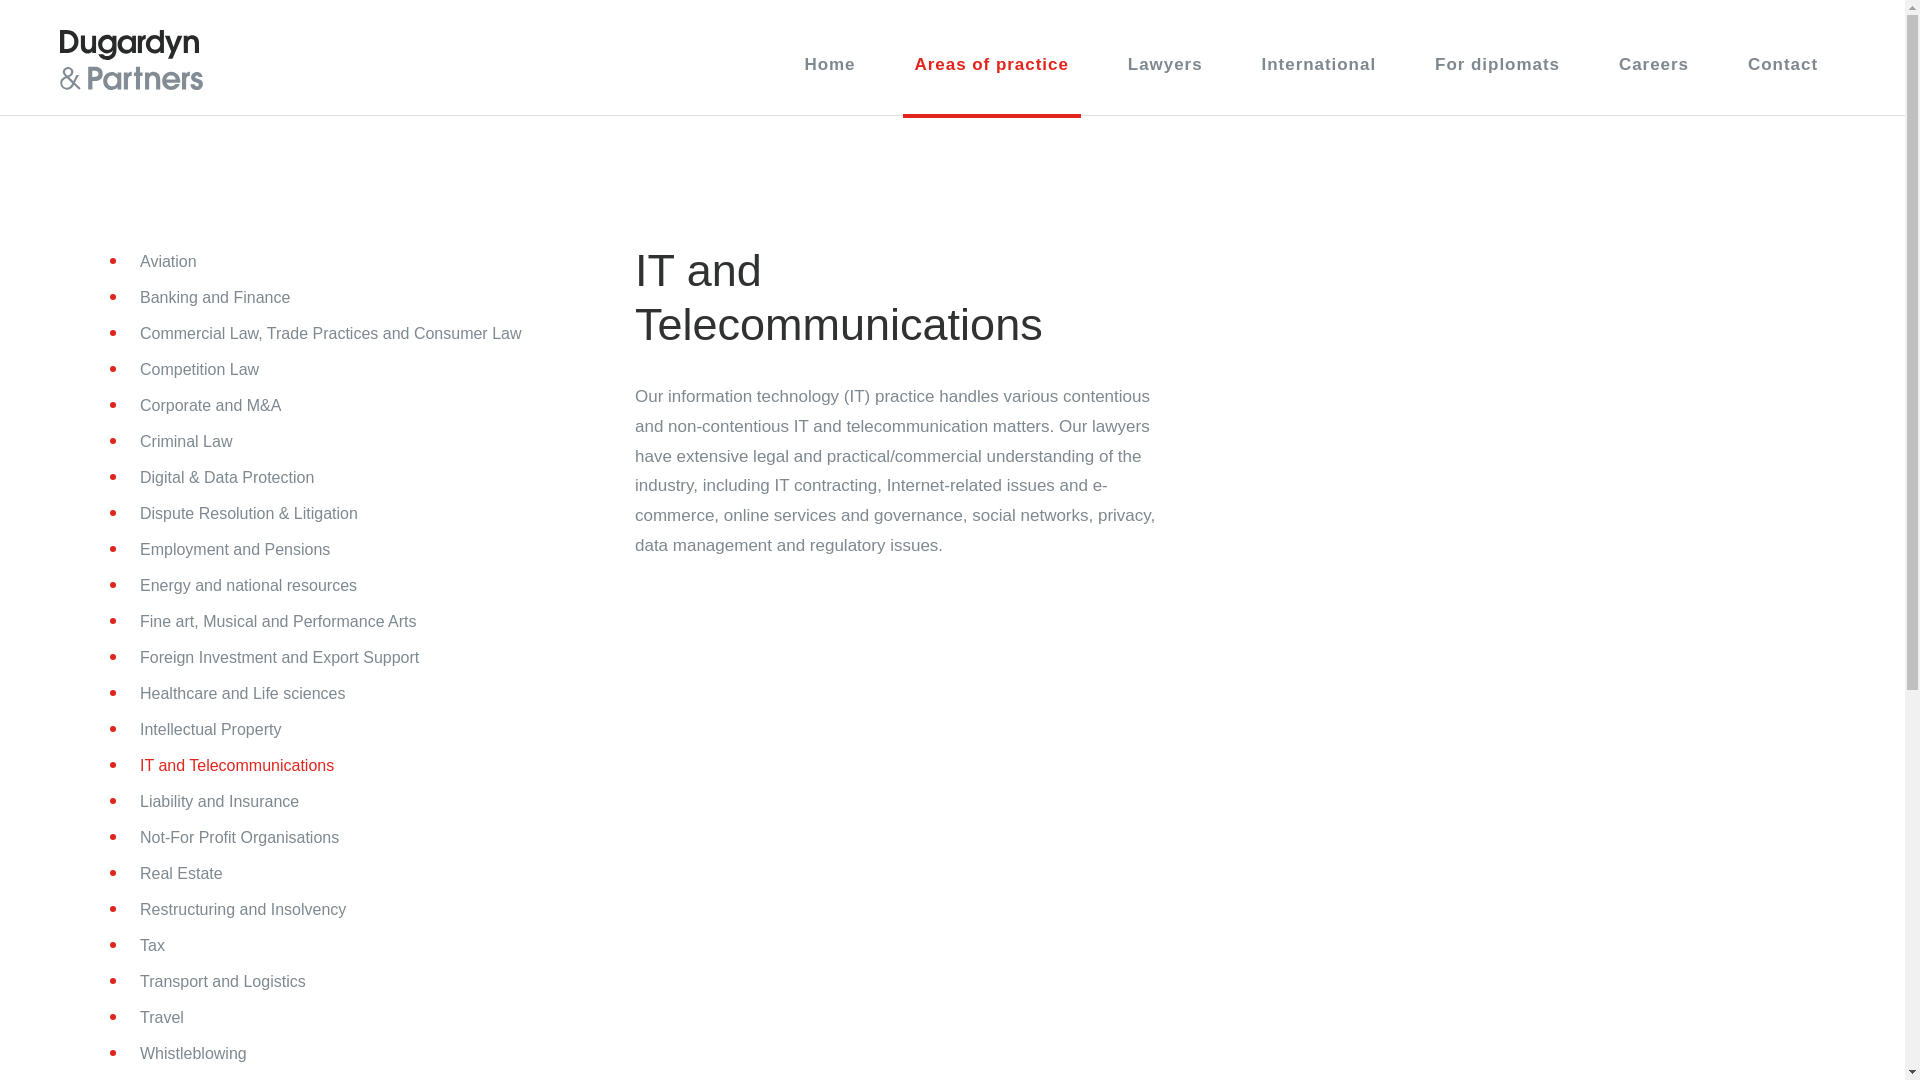  I want to click on Competition Law, so click(186, 370).